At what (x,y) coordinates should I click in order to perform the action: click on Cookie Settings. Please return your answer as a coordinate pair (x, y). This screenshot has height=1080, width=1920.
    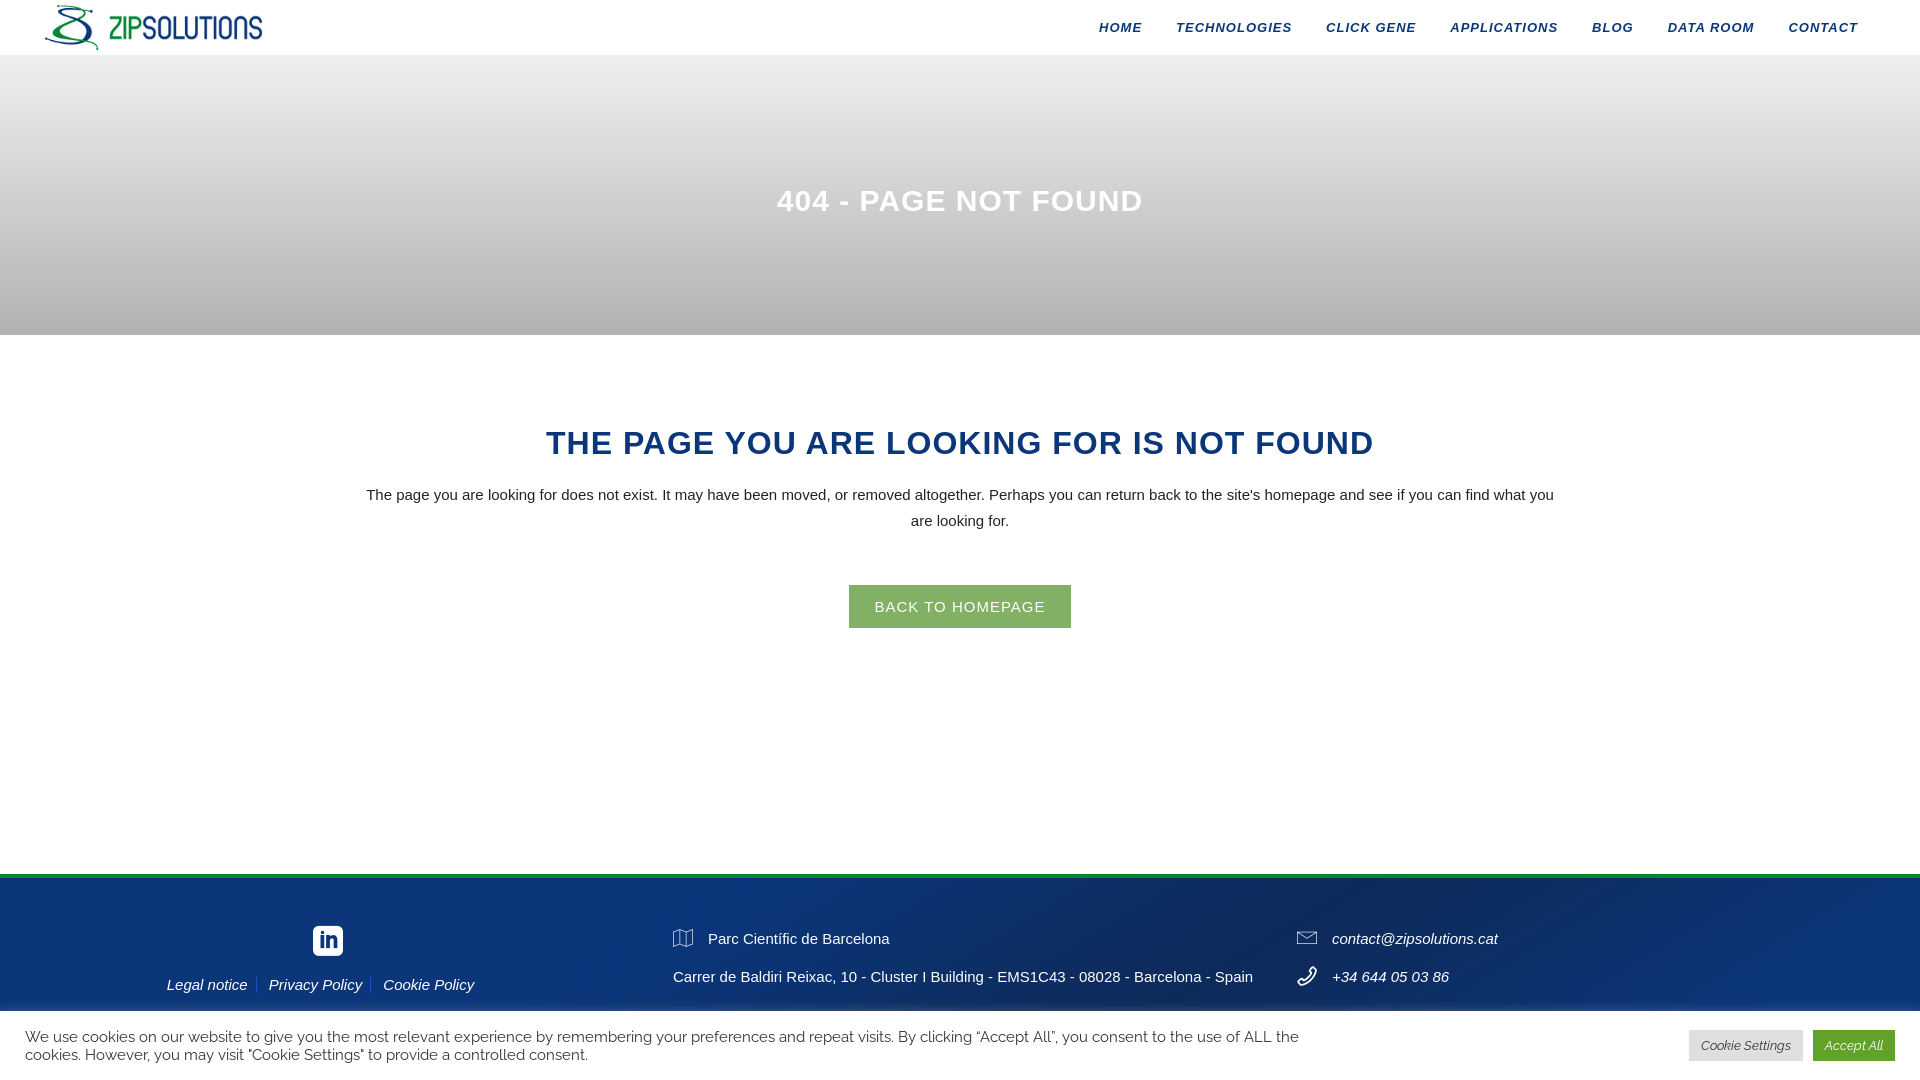
    Looking at the image, I should click on (1746, 1046).